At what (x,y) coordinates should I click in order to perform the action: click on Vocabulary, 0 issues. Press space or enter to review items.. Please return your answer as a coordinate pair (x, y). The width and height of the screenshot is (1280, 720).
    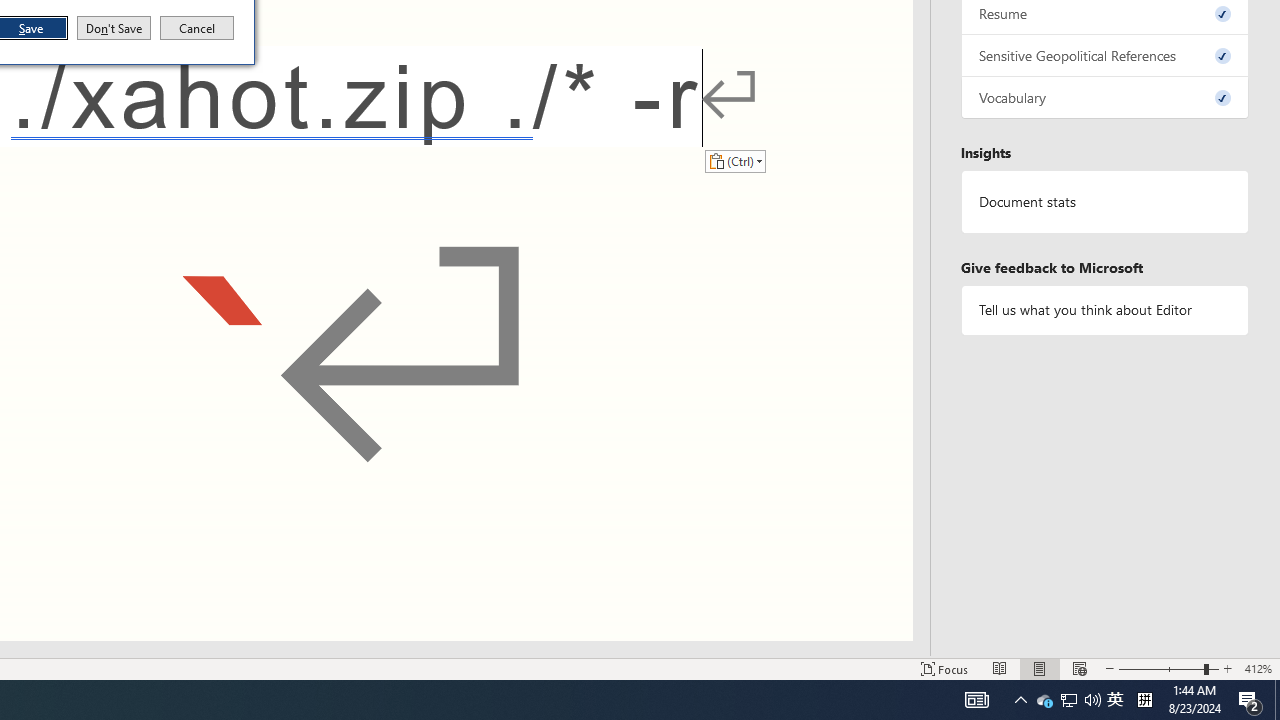
    Looking at the image, I should click on (1105, 98).